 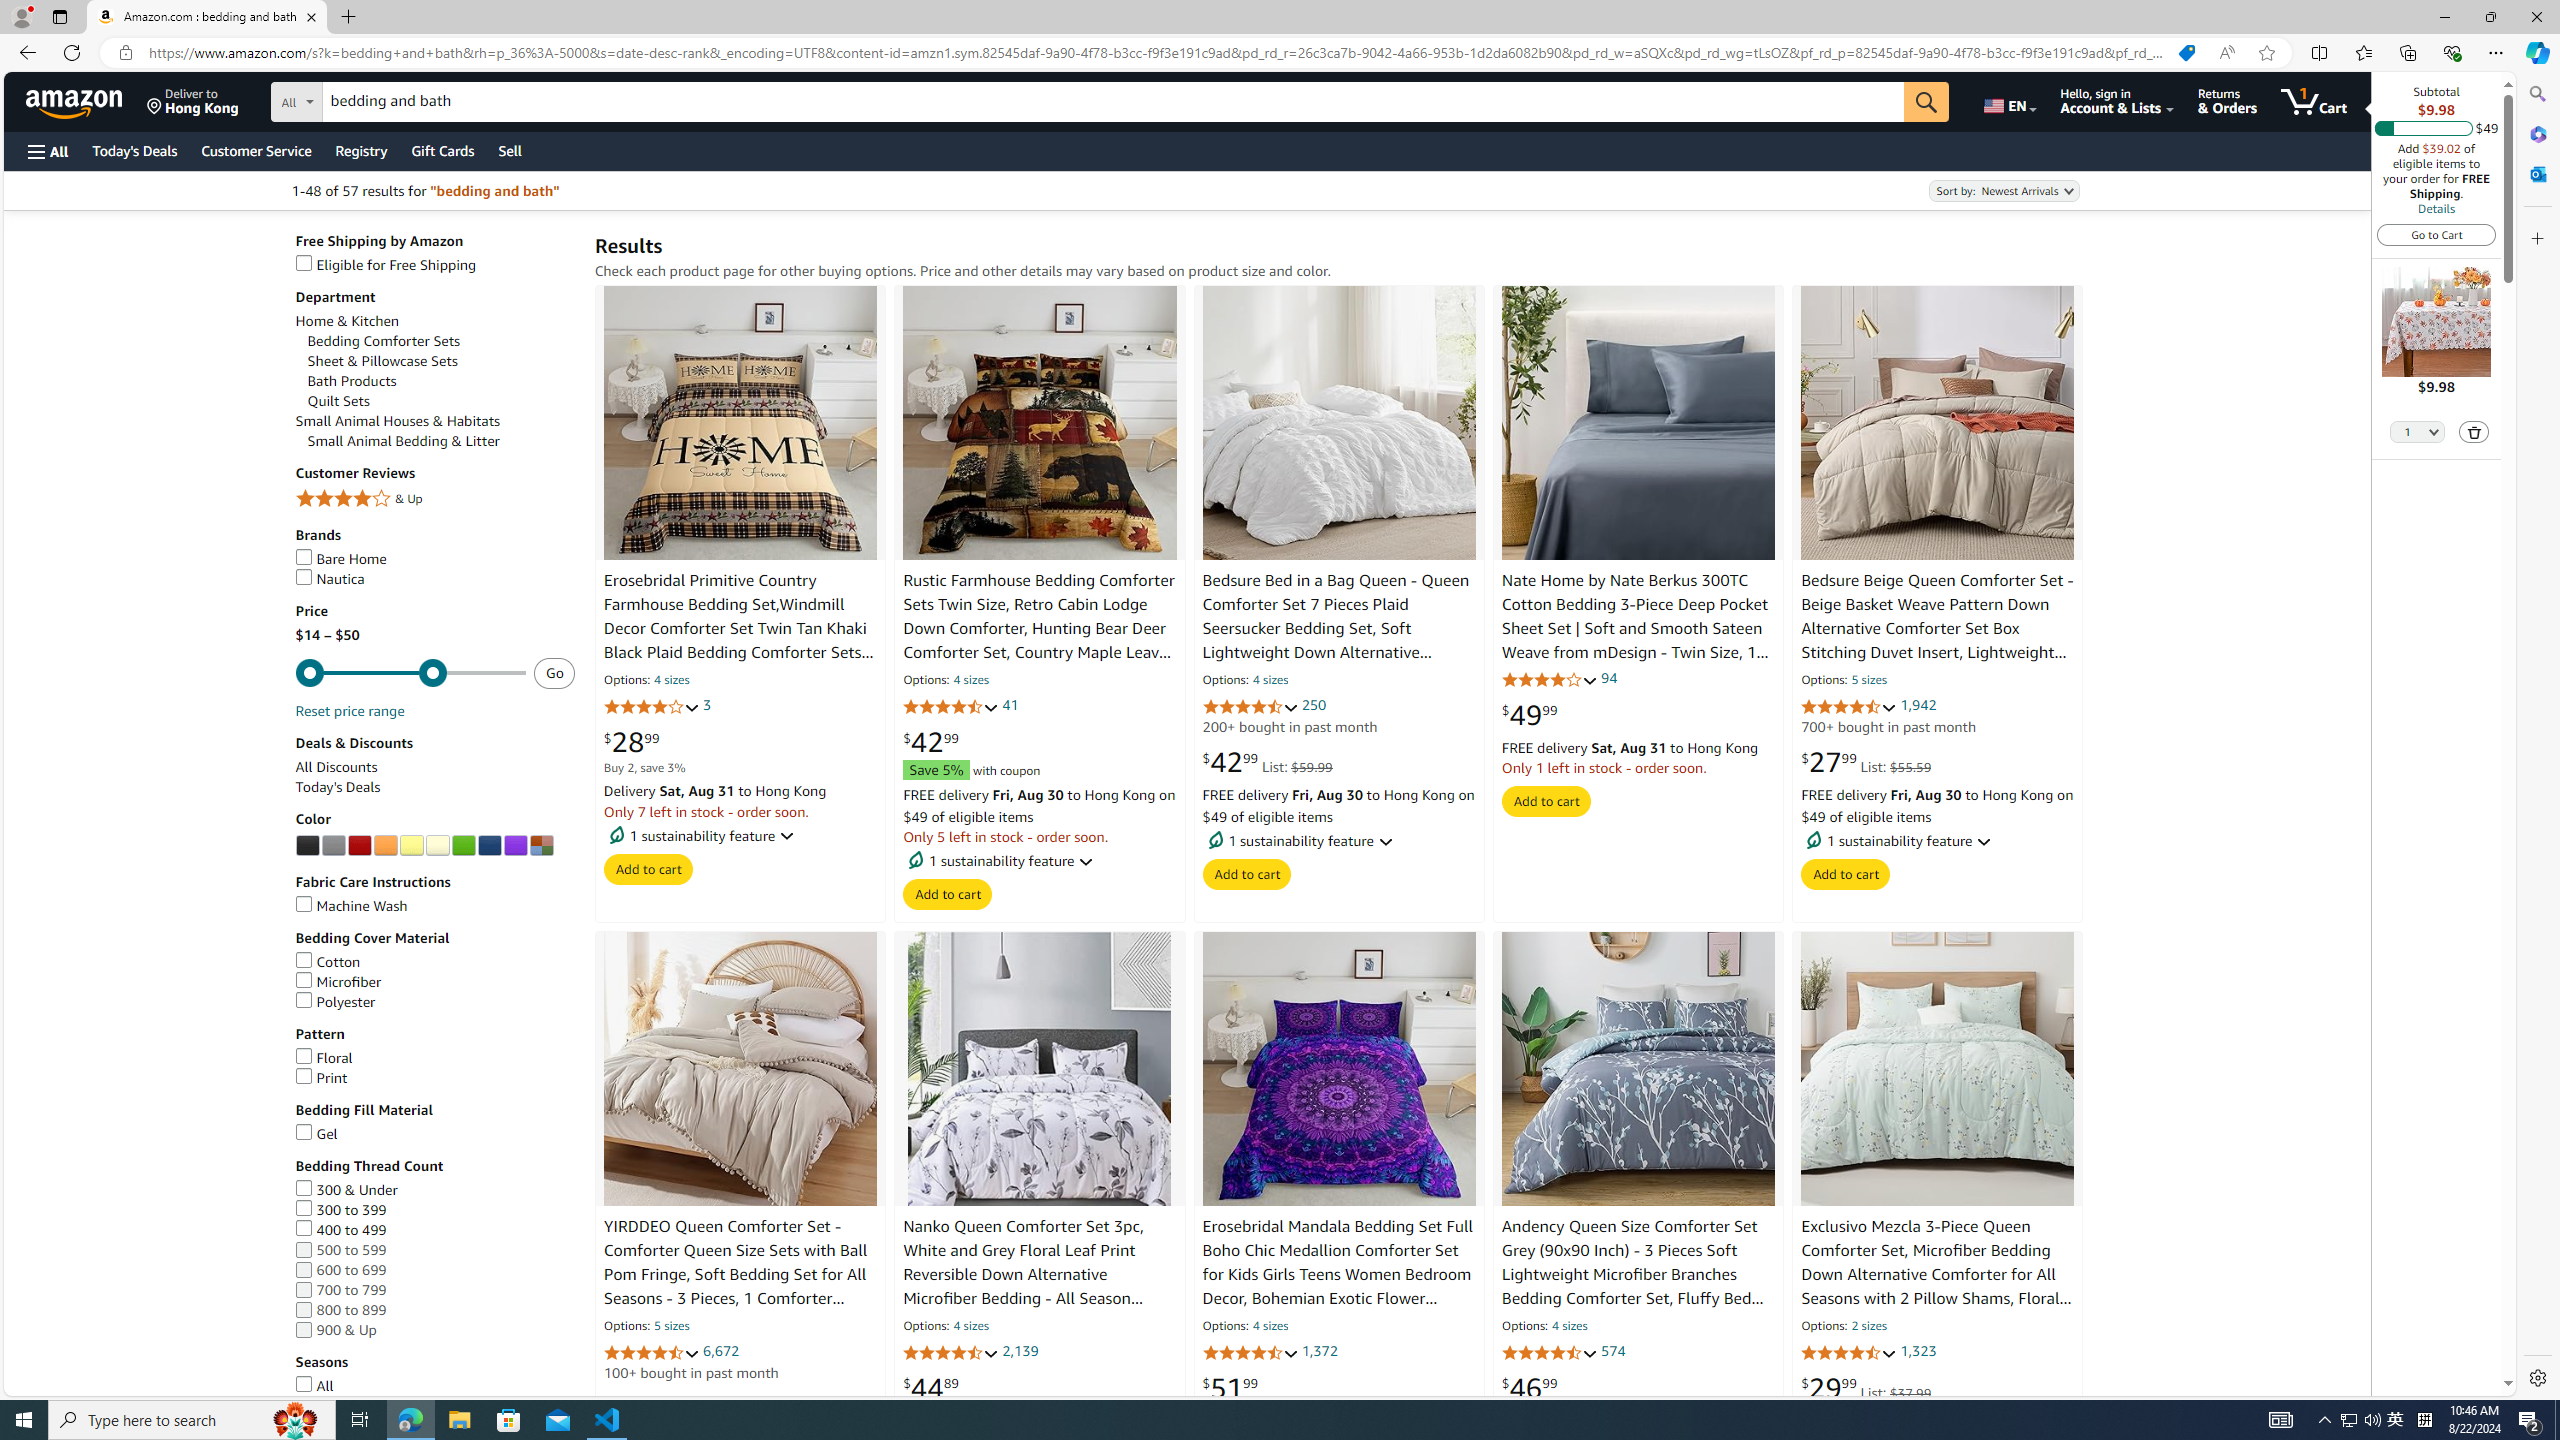 I want to click on 1,372, so click(x=1319, y=1351).